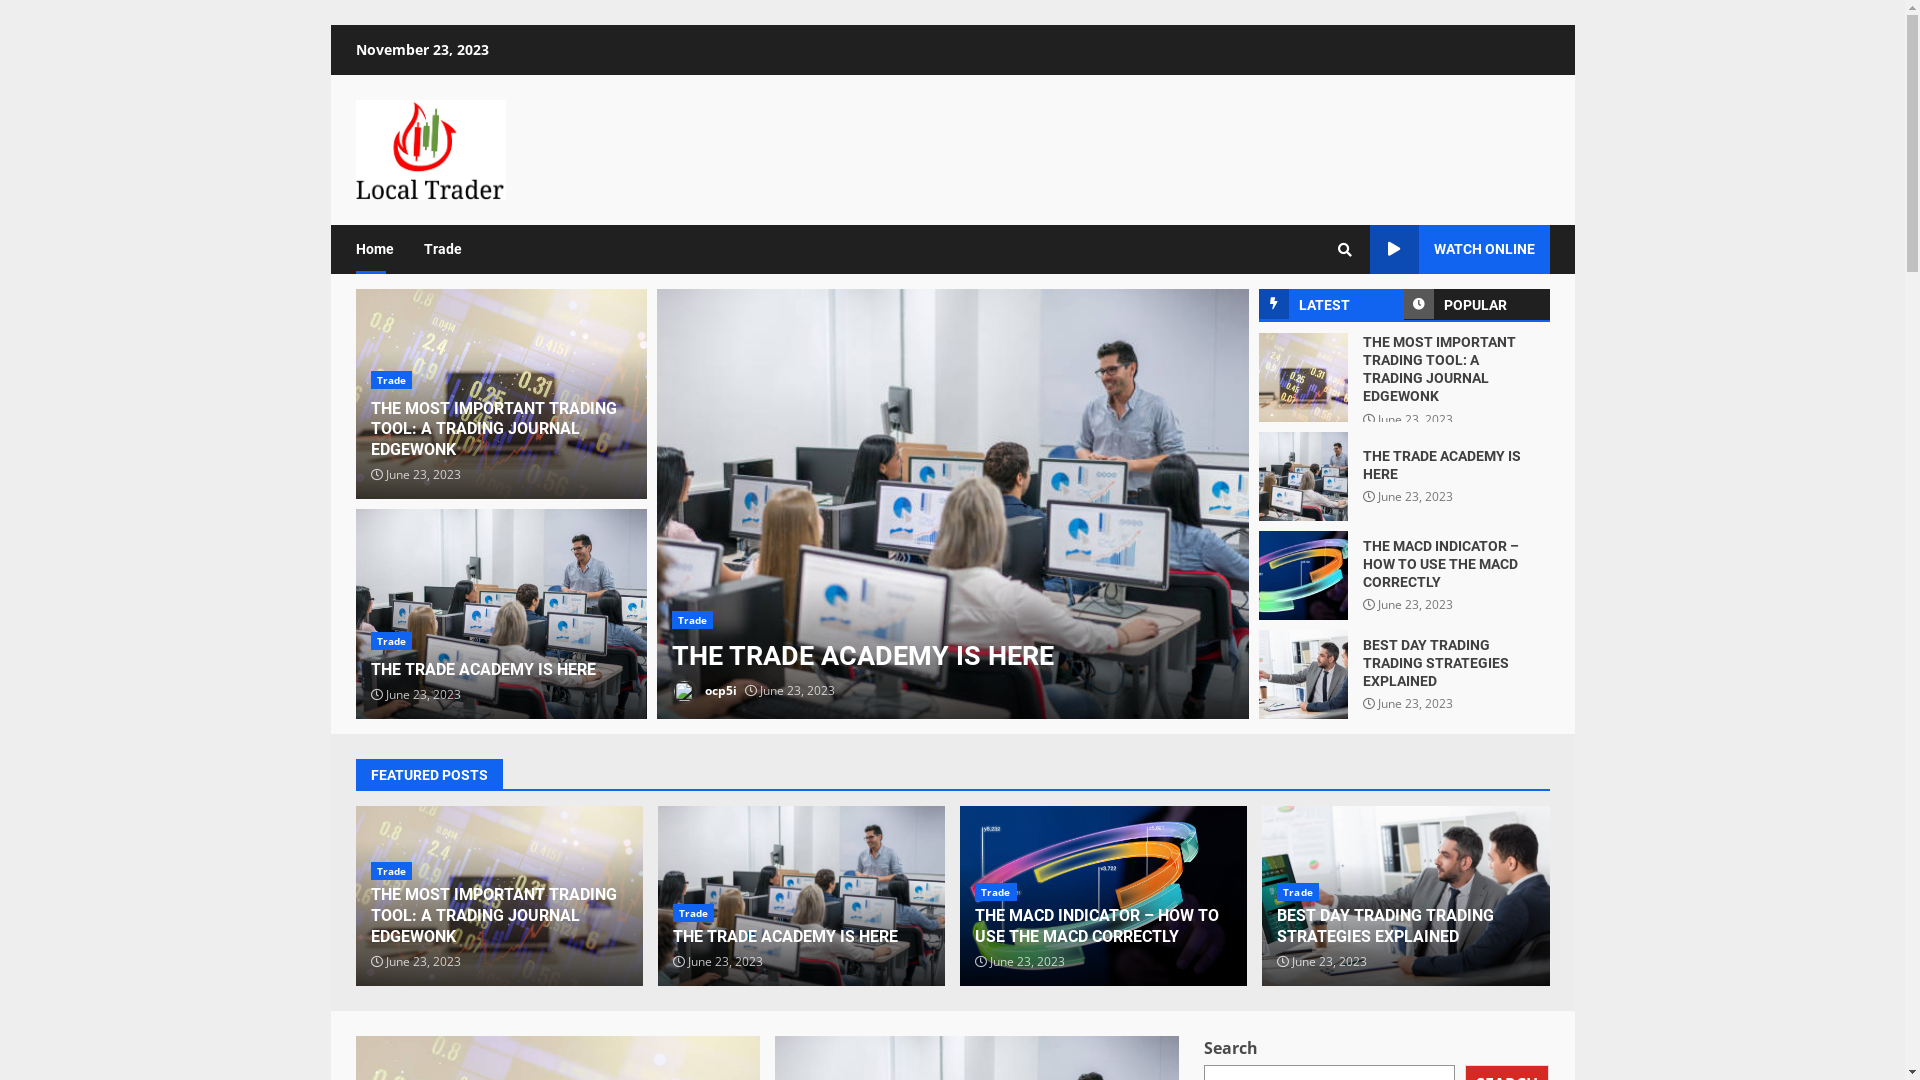  Describe the element at coordinates (382, 250) in the screenshot. I see `Home` at that location.